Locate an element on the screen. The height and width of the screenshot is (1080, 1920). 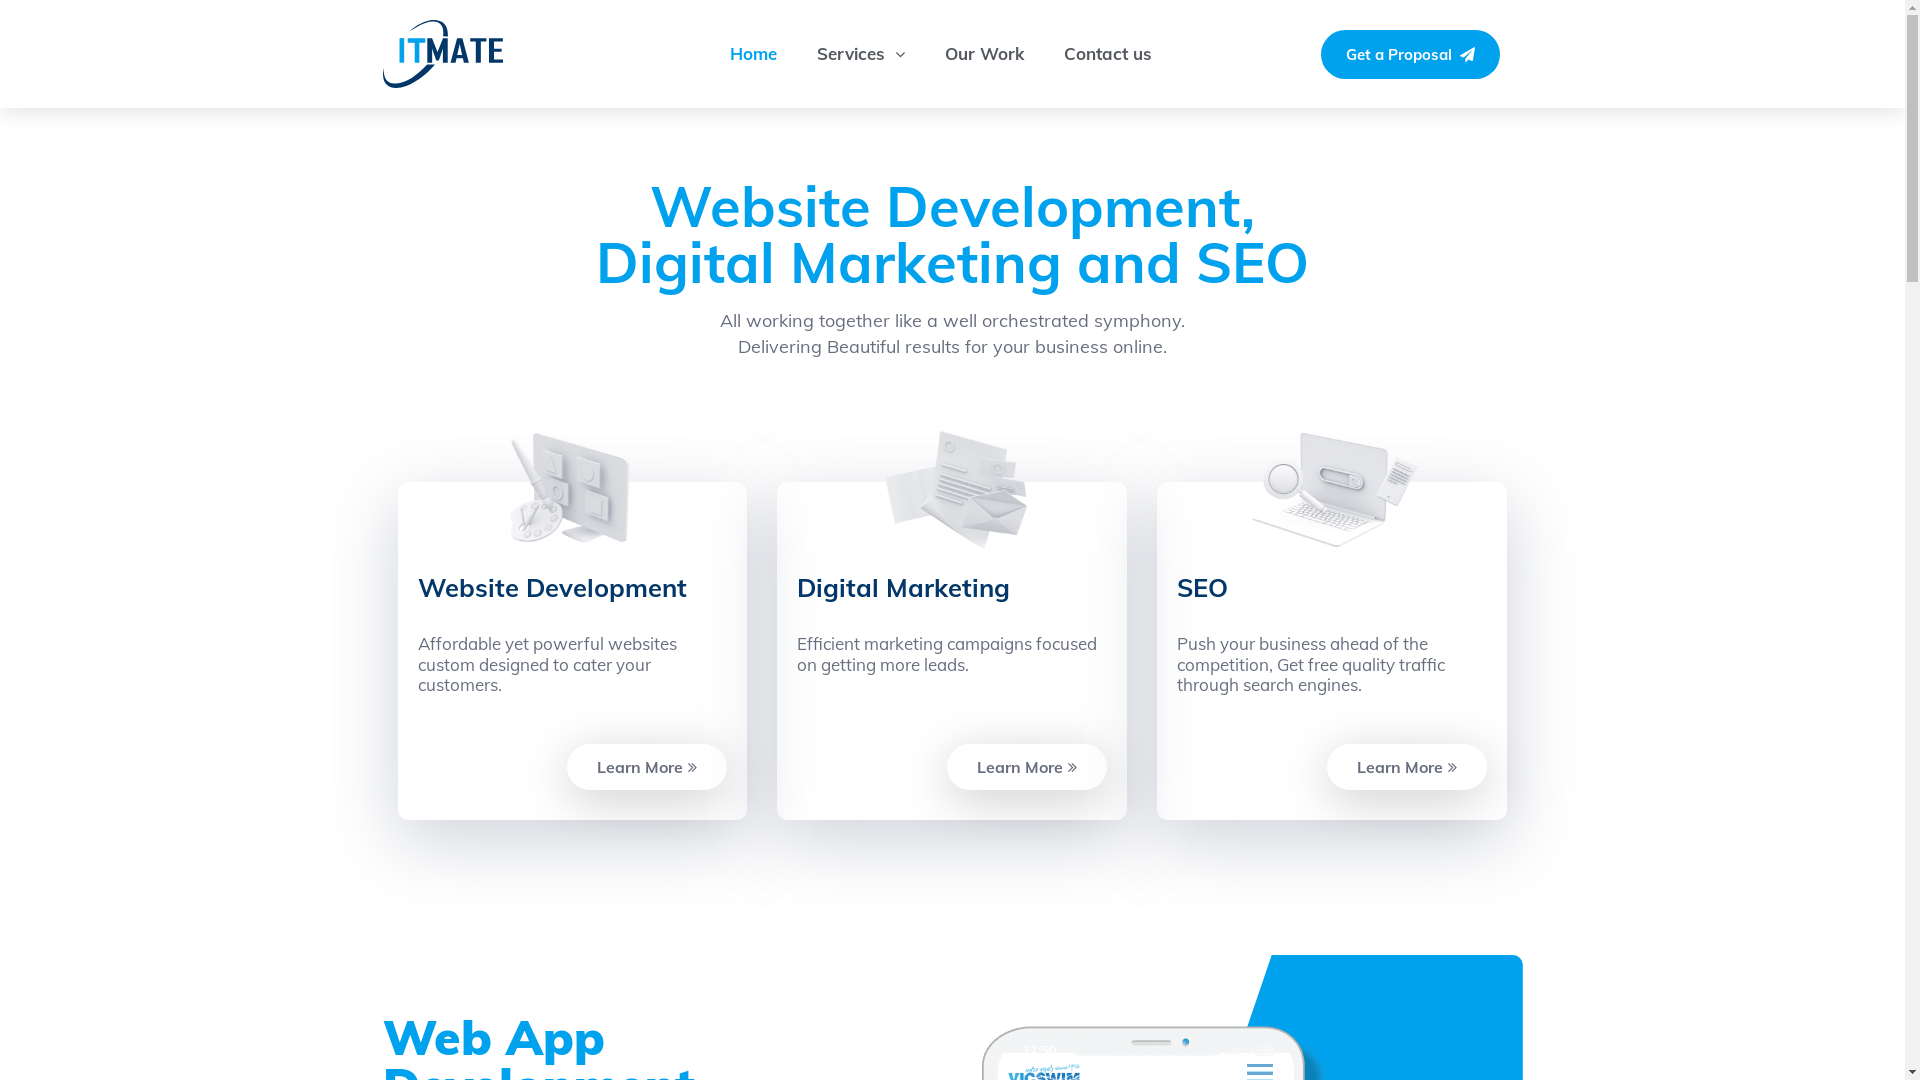
Get a Proposal is located at coordinates (1410, 54).